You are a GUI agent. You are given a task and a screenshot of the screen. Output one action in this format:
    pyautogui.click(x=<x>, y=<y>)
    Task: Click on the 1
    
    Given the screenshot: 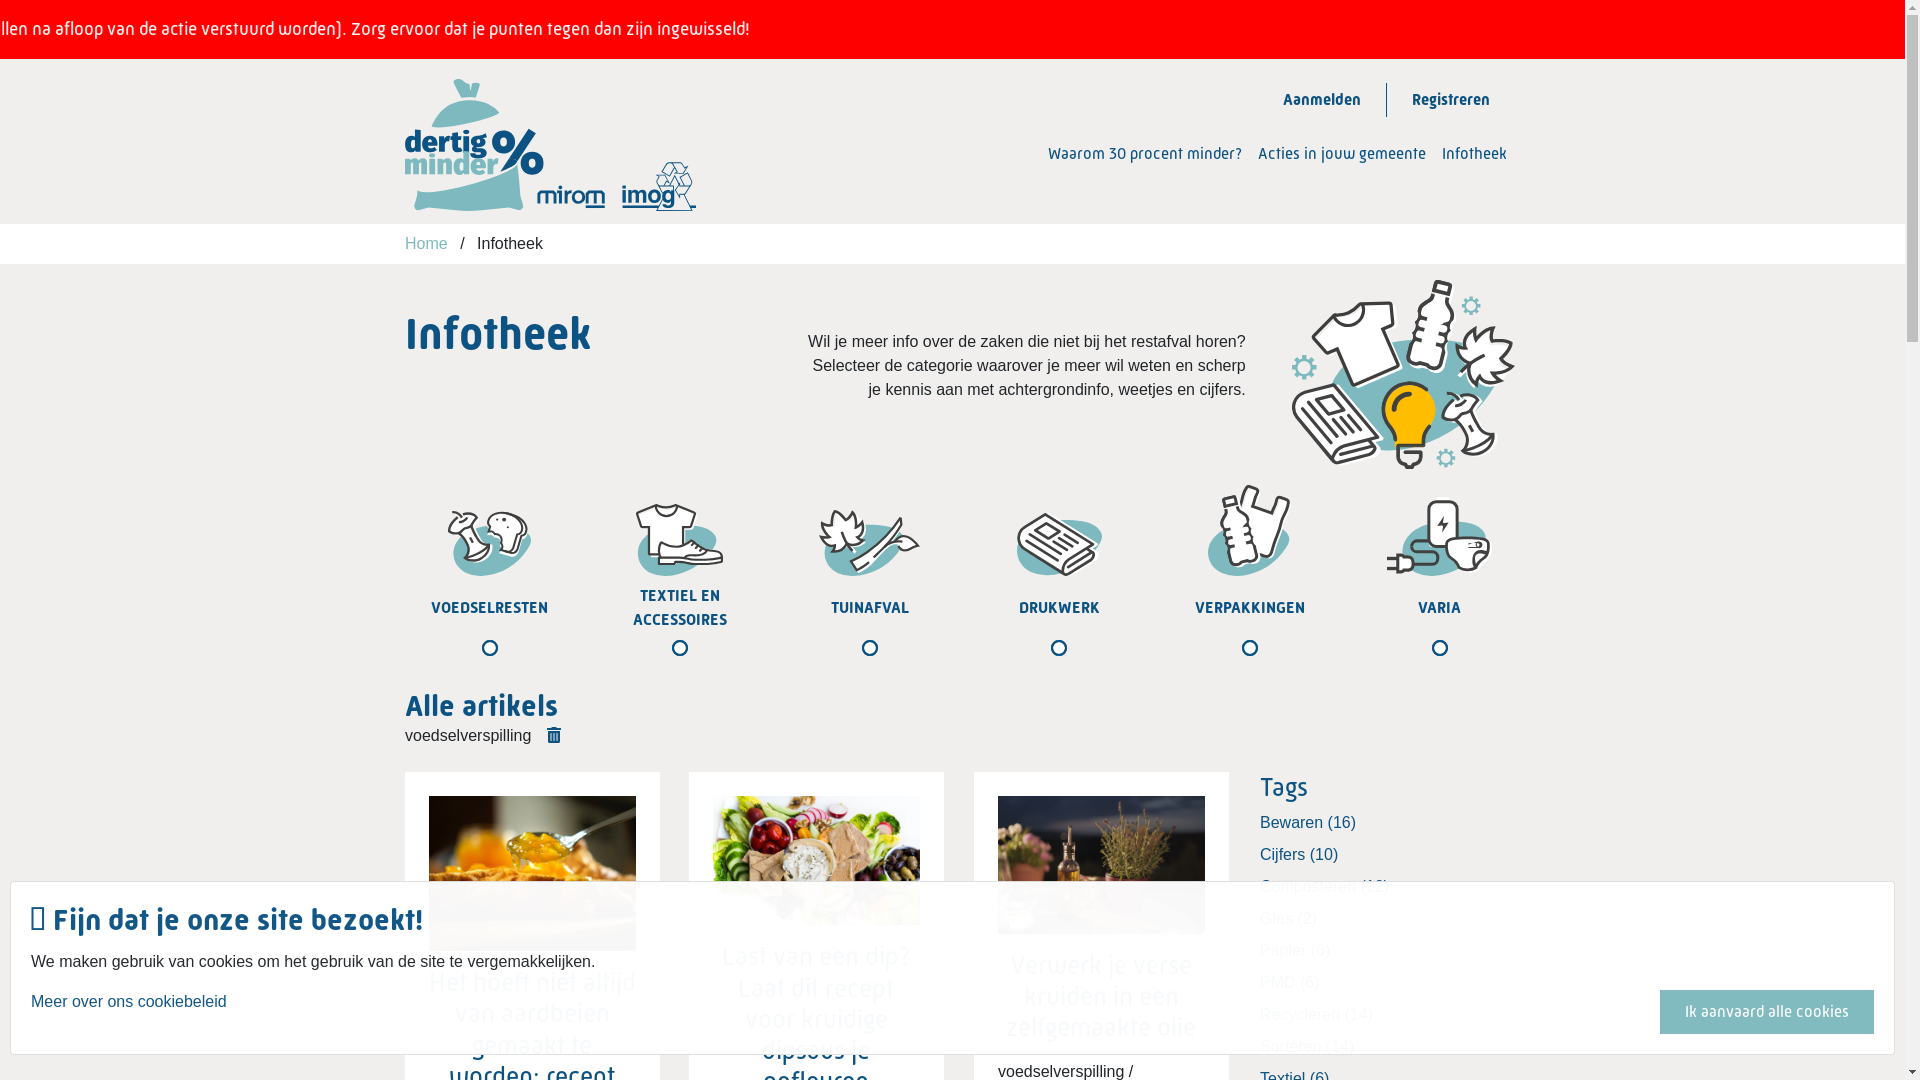 What is the action you would take?
    pyautogui.click(x=398, y=630)
    